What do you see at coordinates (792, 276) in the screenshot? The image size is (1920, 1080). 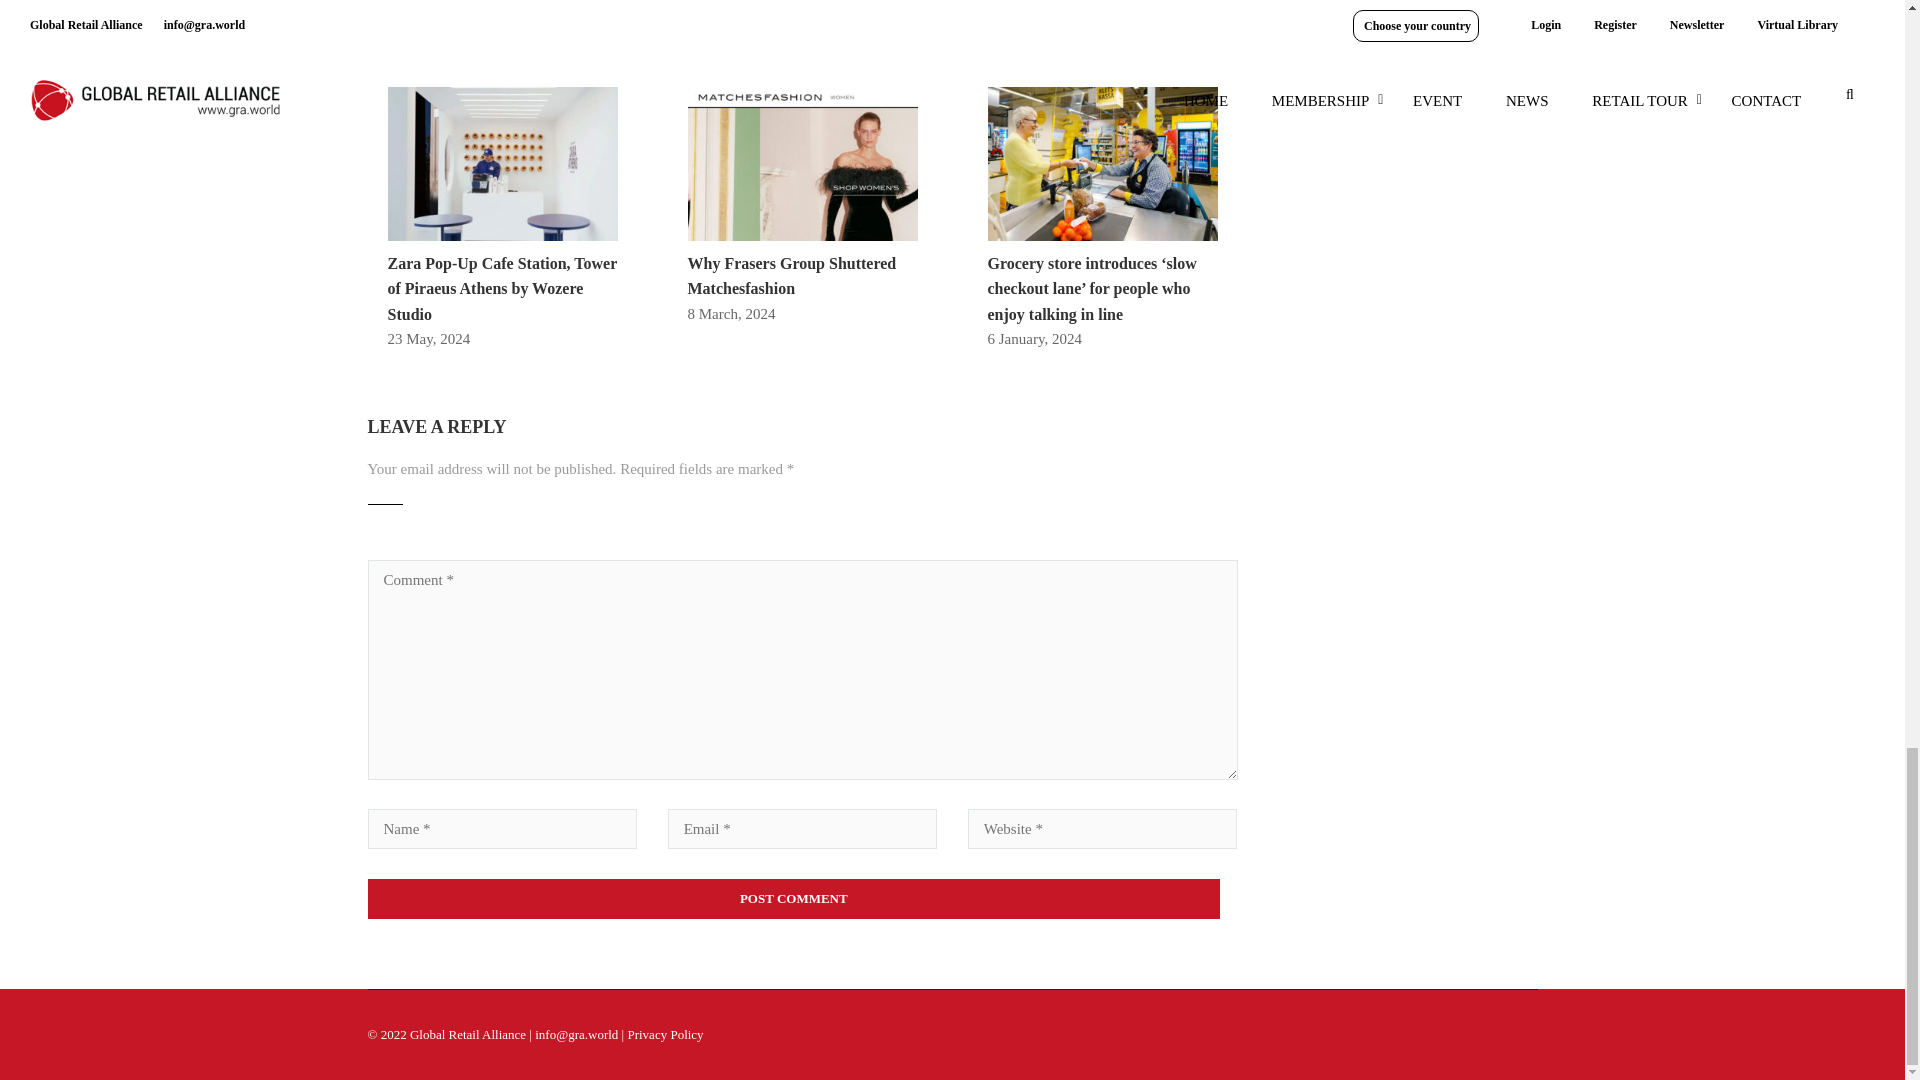 I see `Why Frasers Group Shuttered Matchesfashion` at bounding box center [792, 276].